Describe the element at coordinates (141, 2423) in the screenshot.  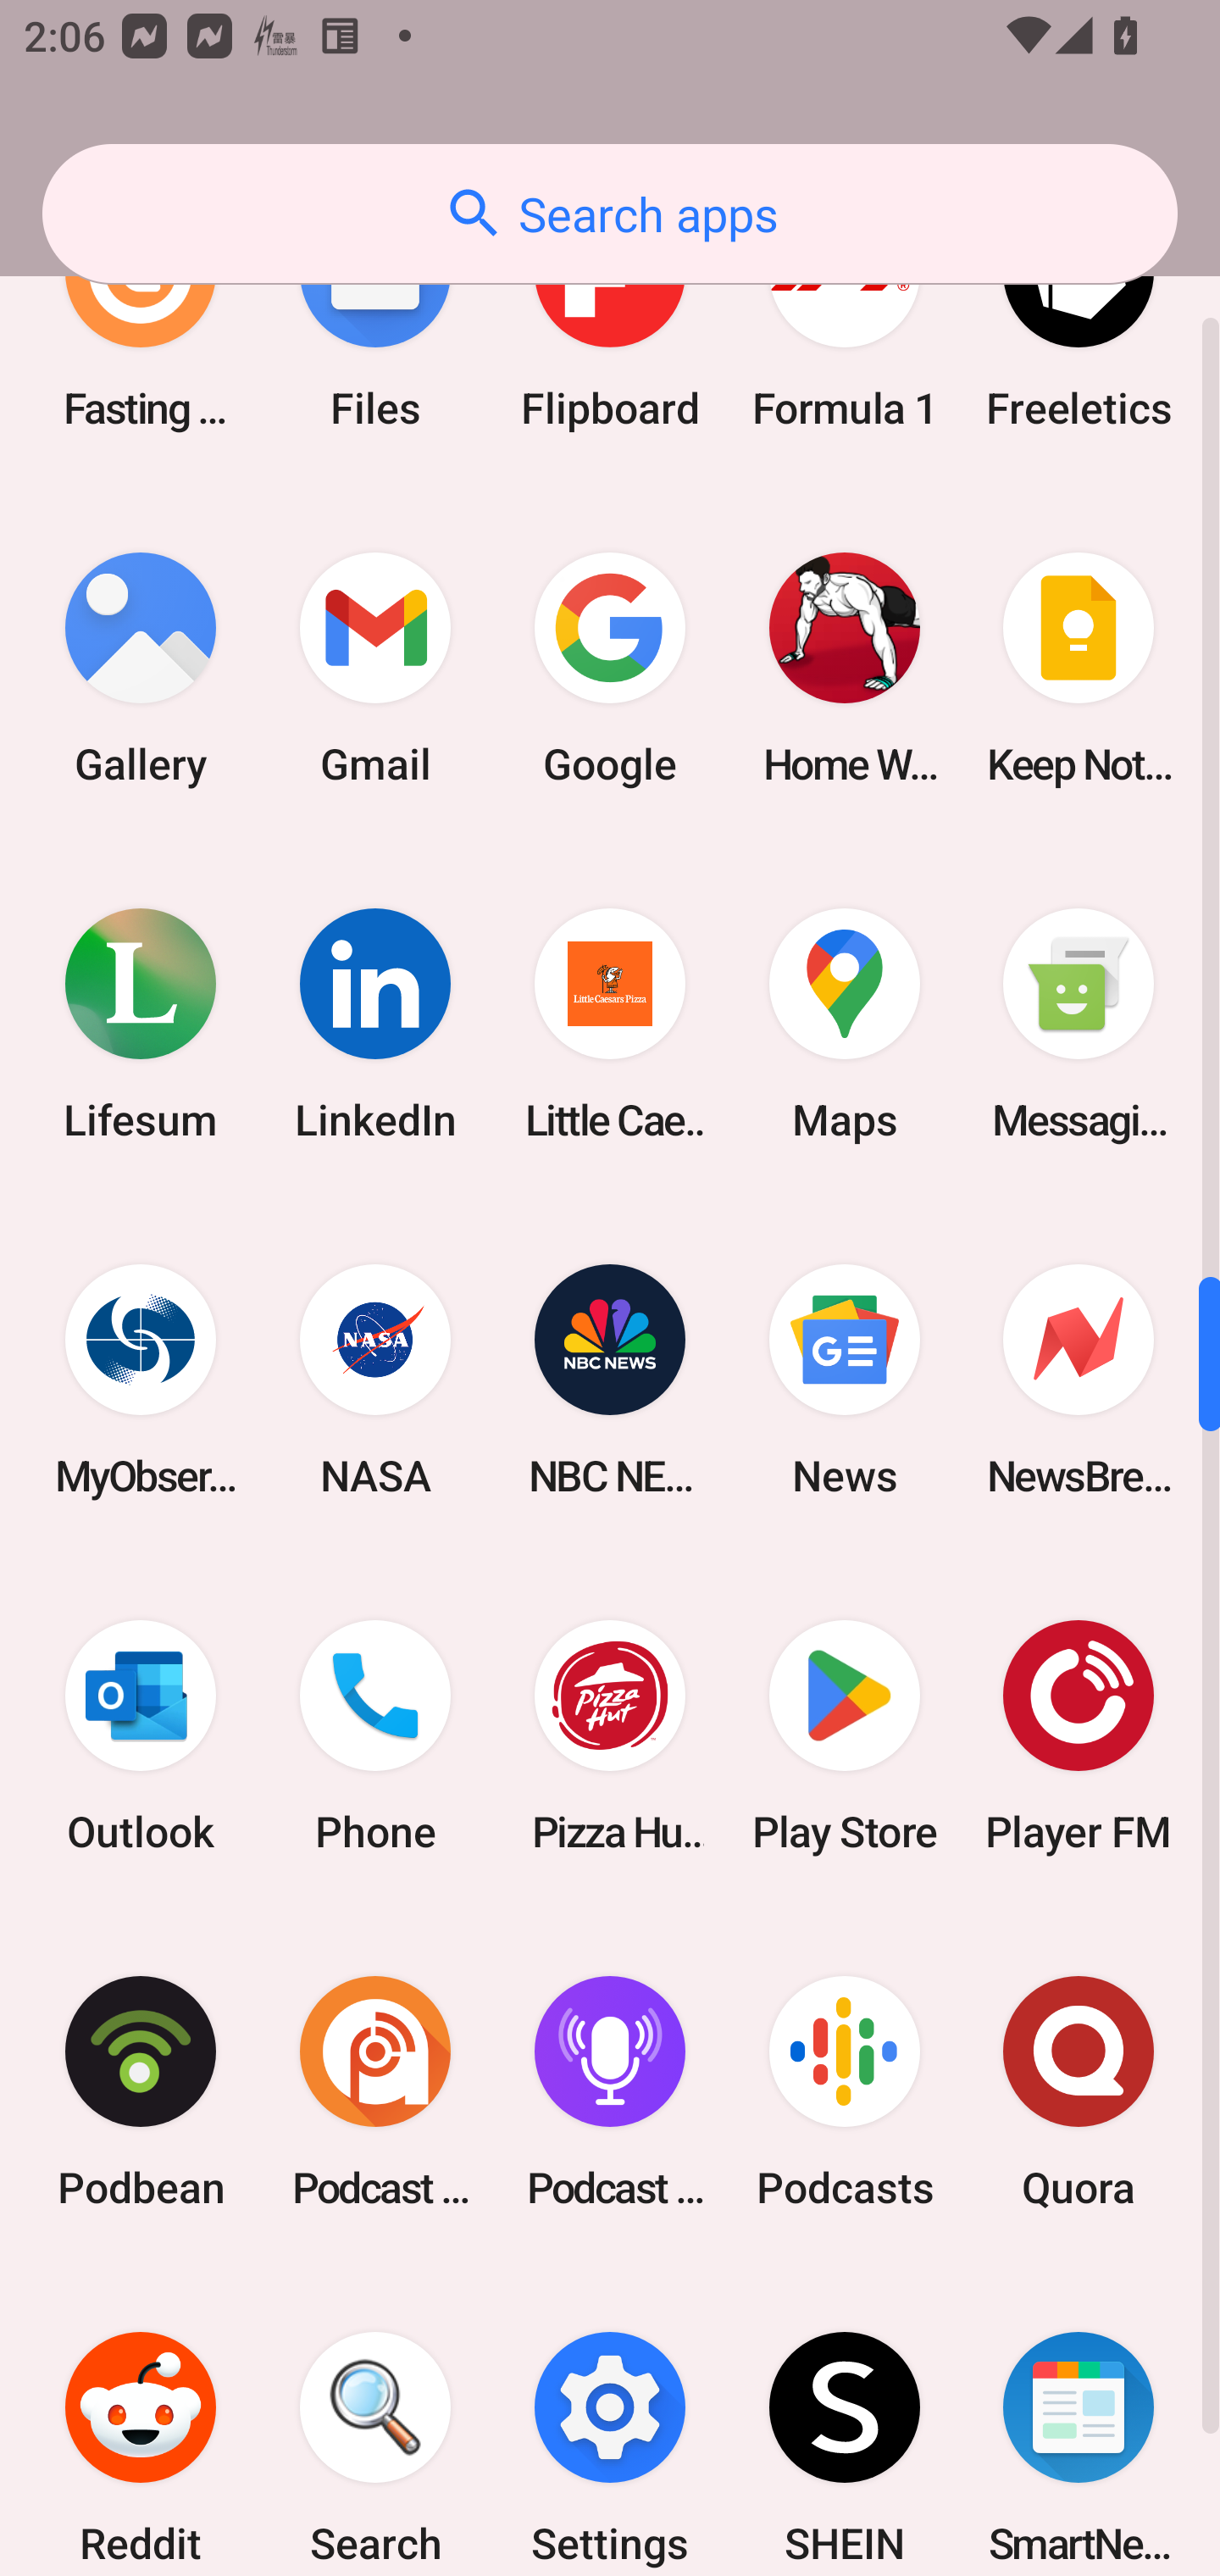
I see `Reddit` at that location.